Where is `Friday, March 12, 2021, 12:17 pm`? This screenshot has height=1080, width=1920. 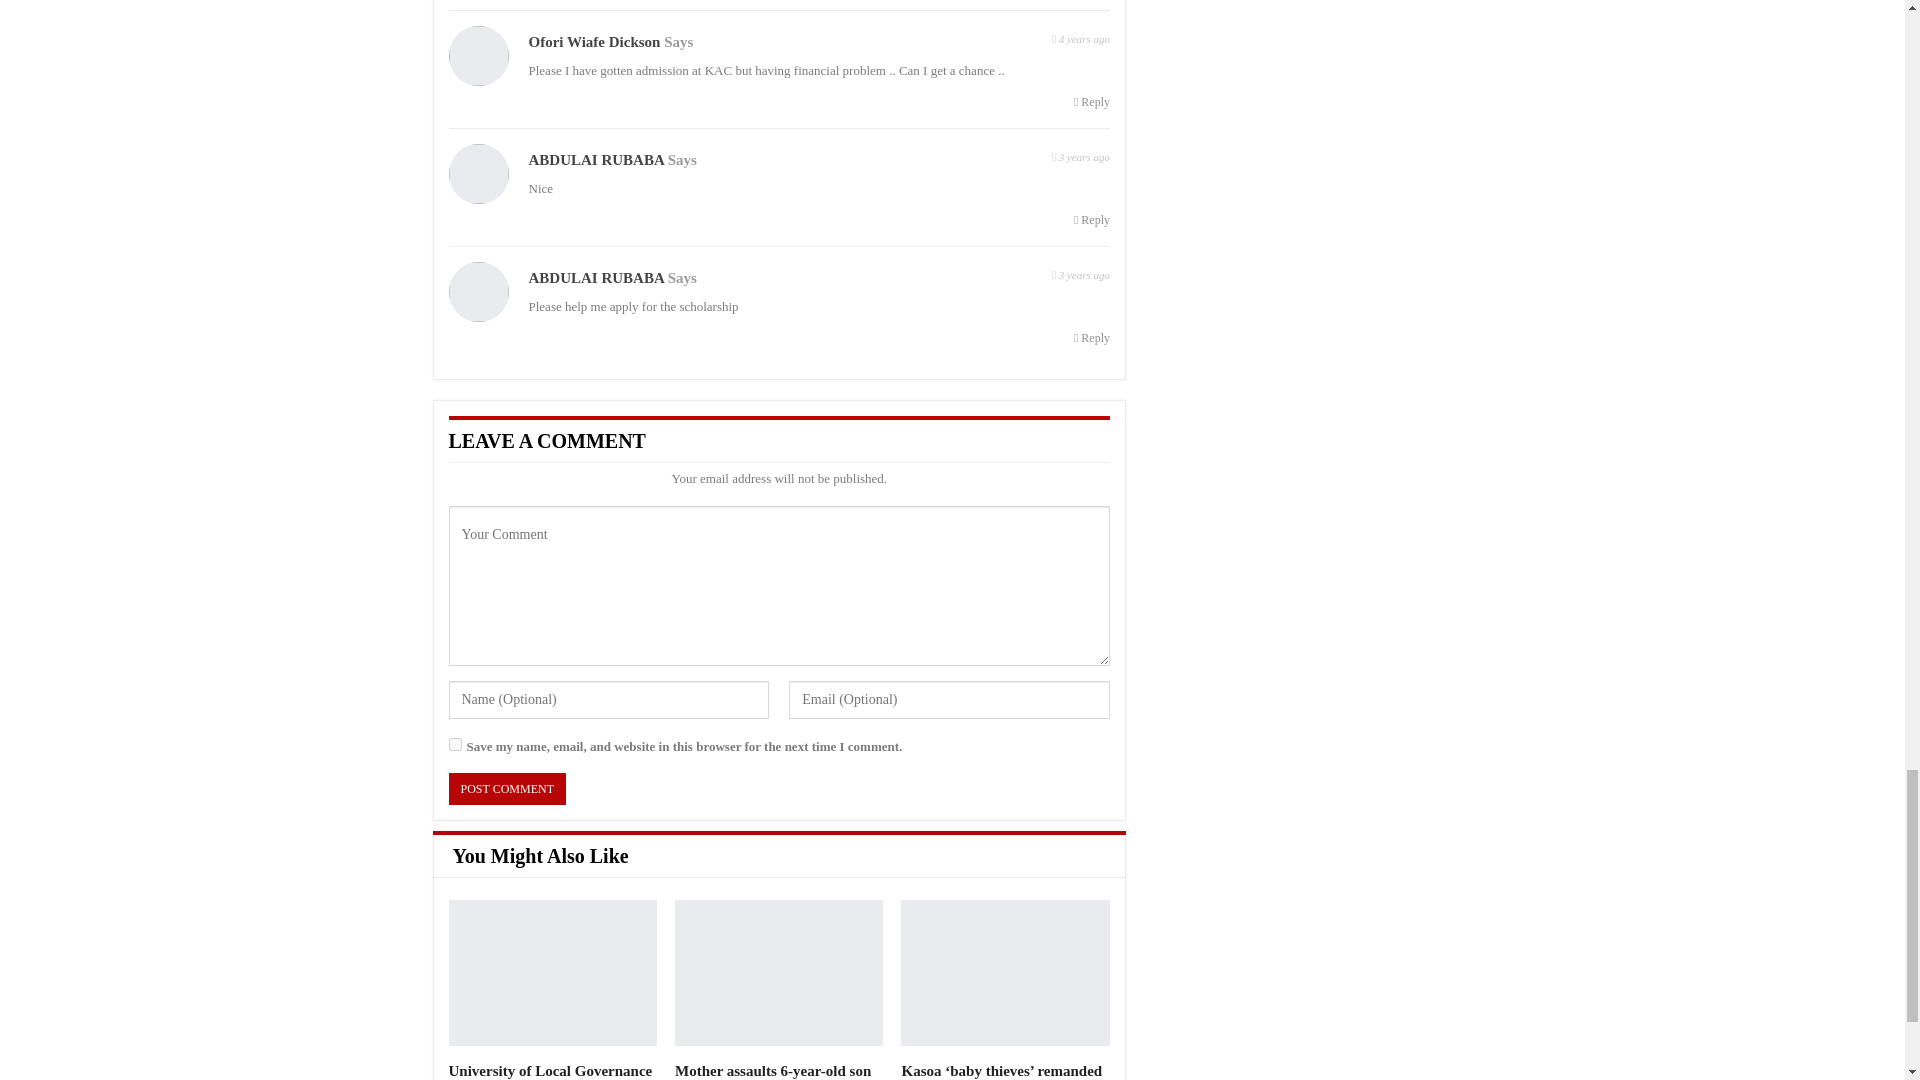
Friday, March 12, 2021, 12:17 pm is located at coordinates (1080, 155).